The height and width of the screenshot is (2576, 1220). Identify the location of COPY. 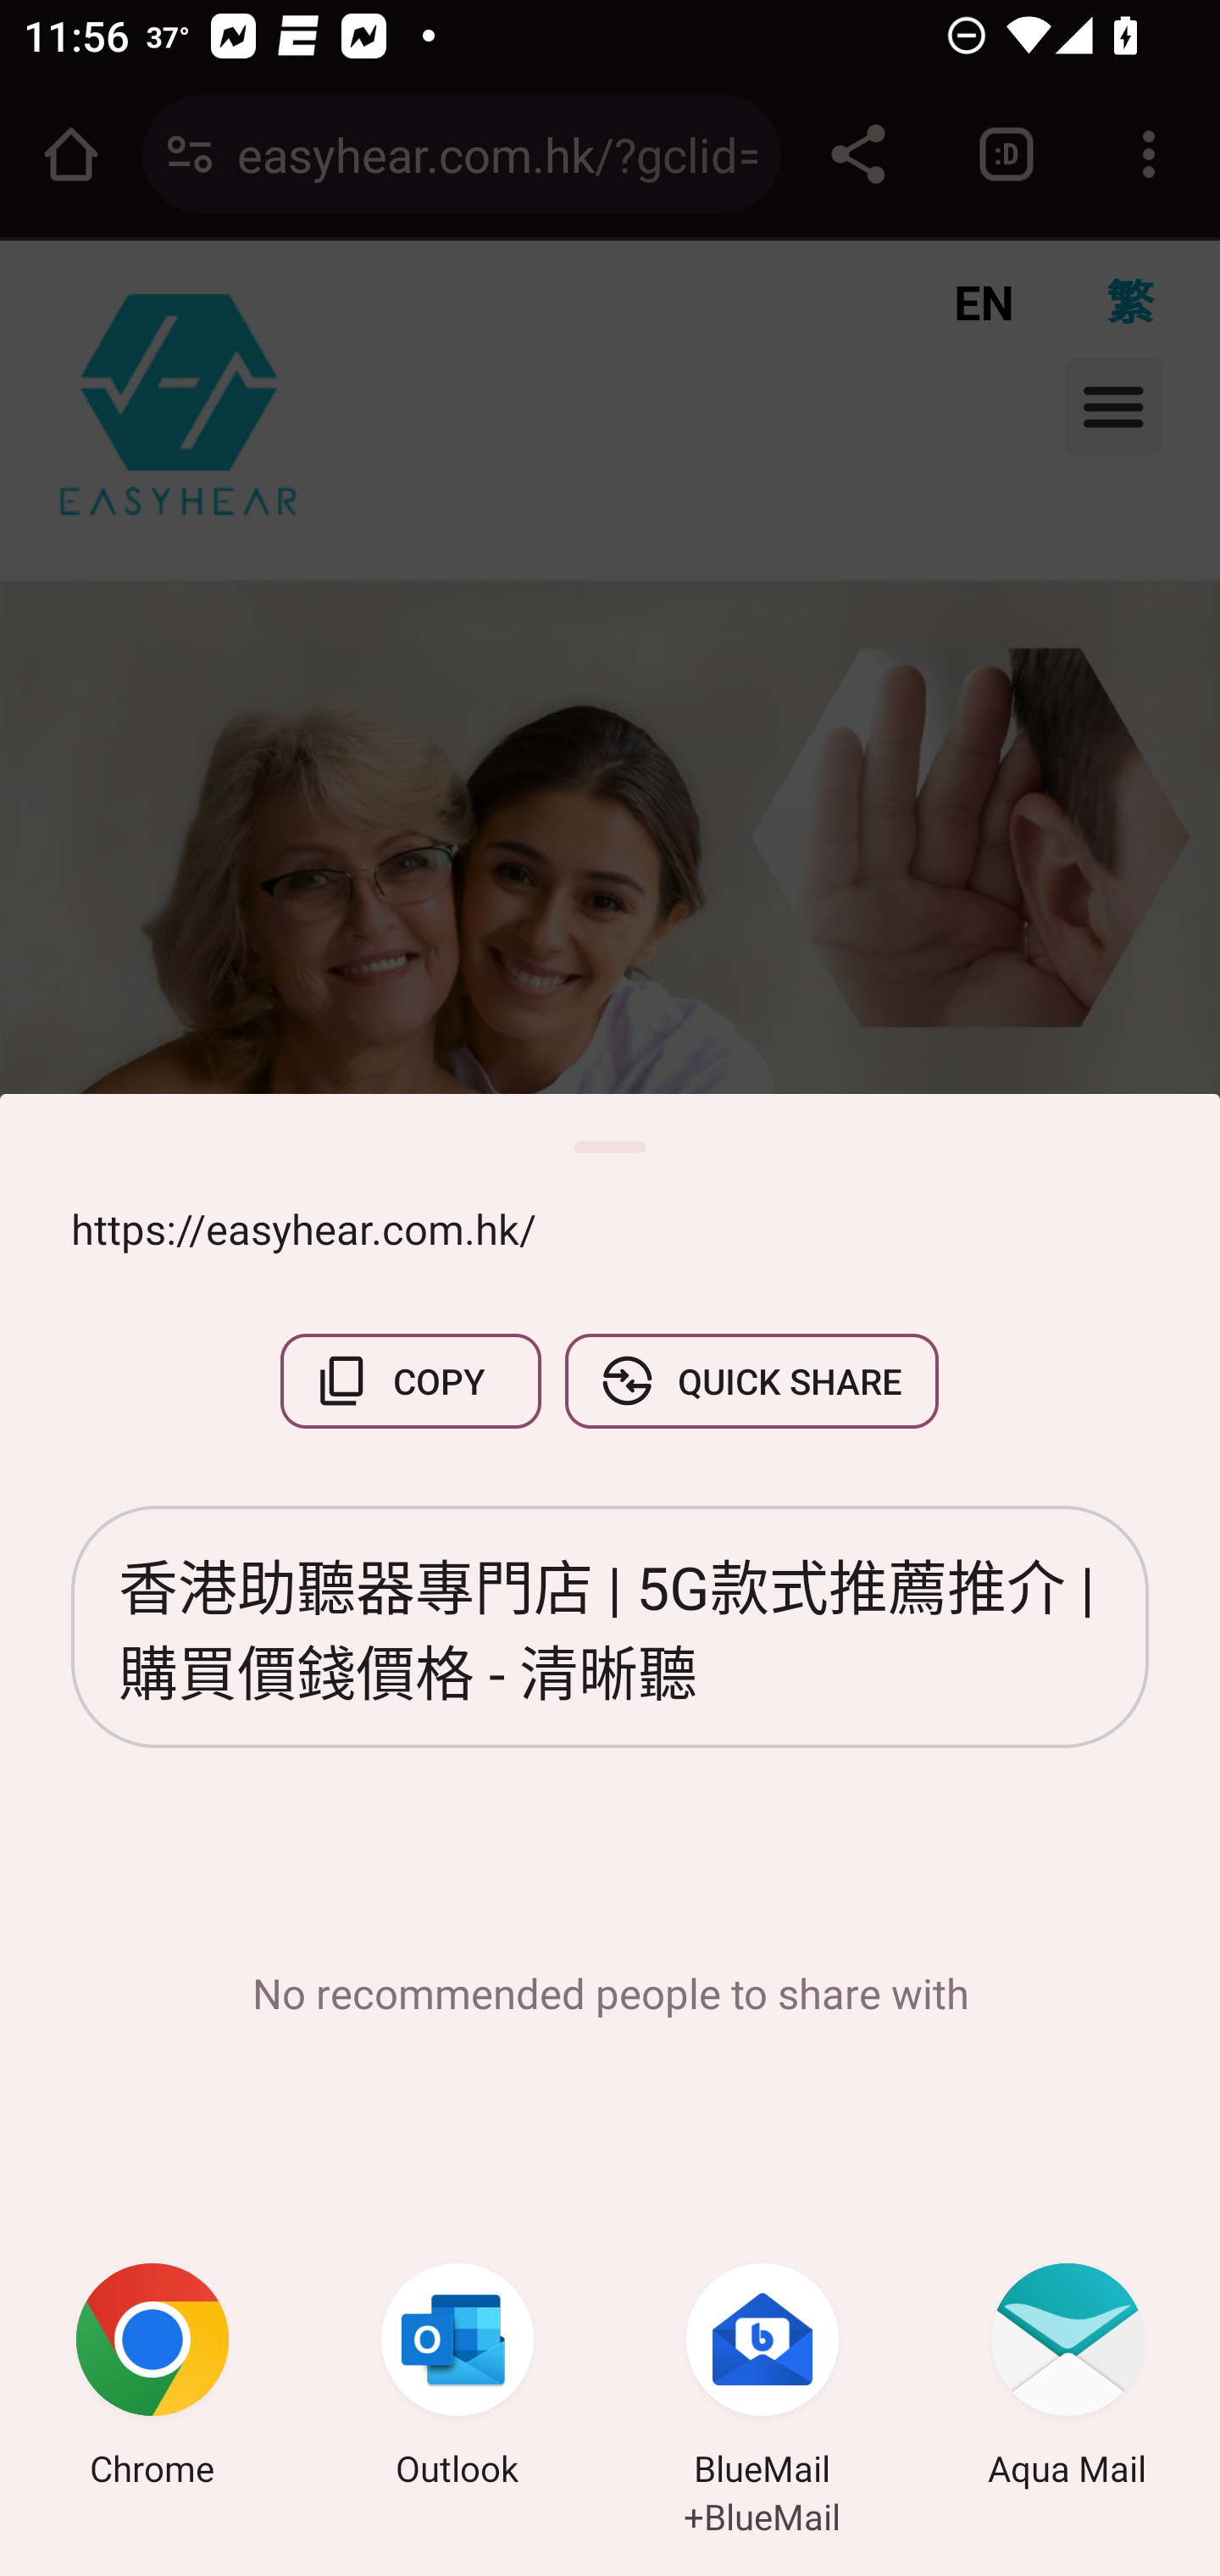
(411, 1381).